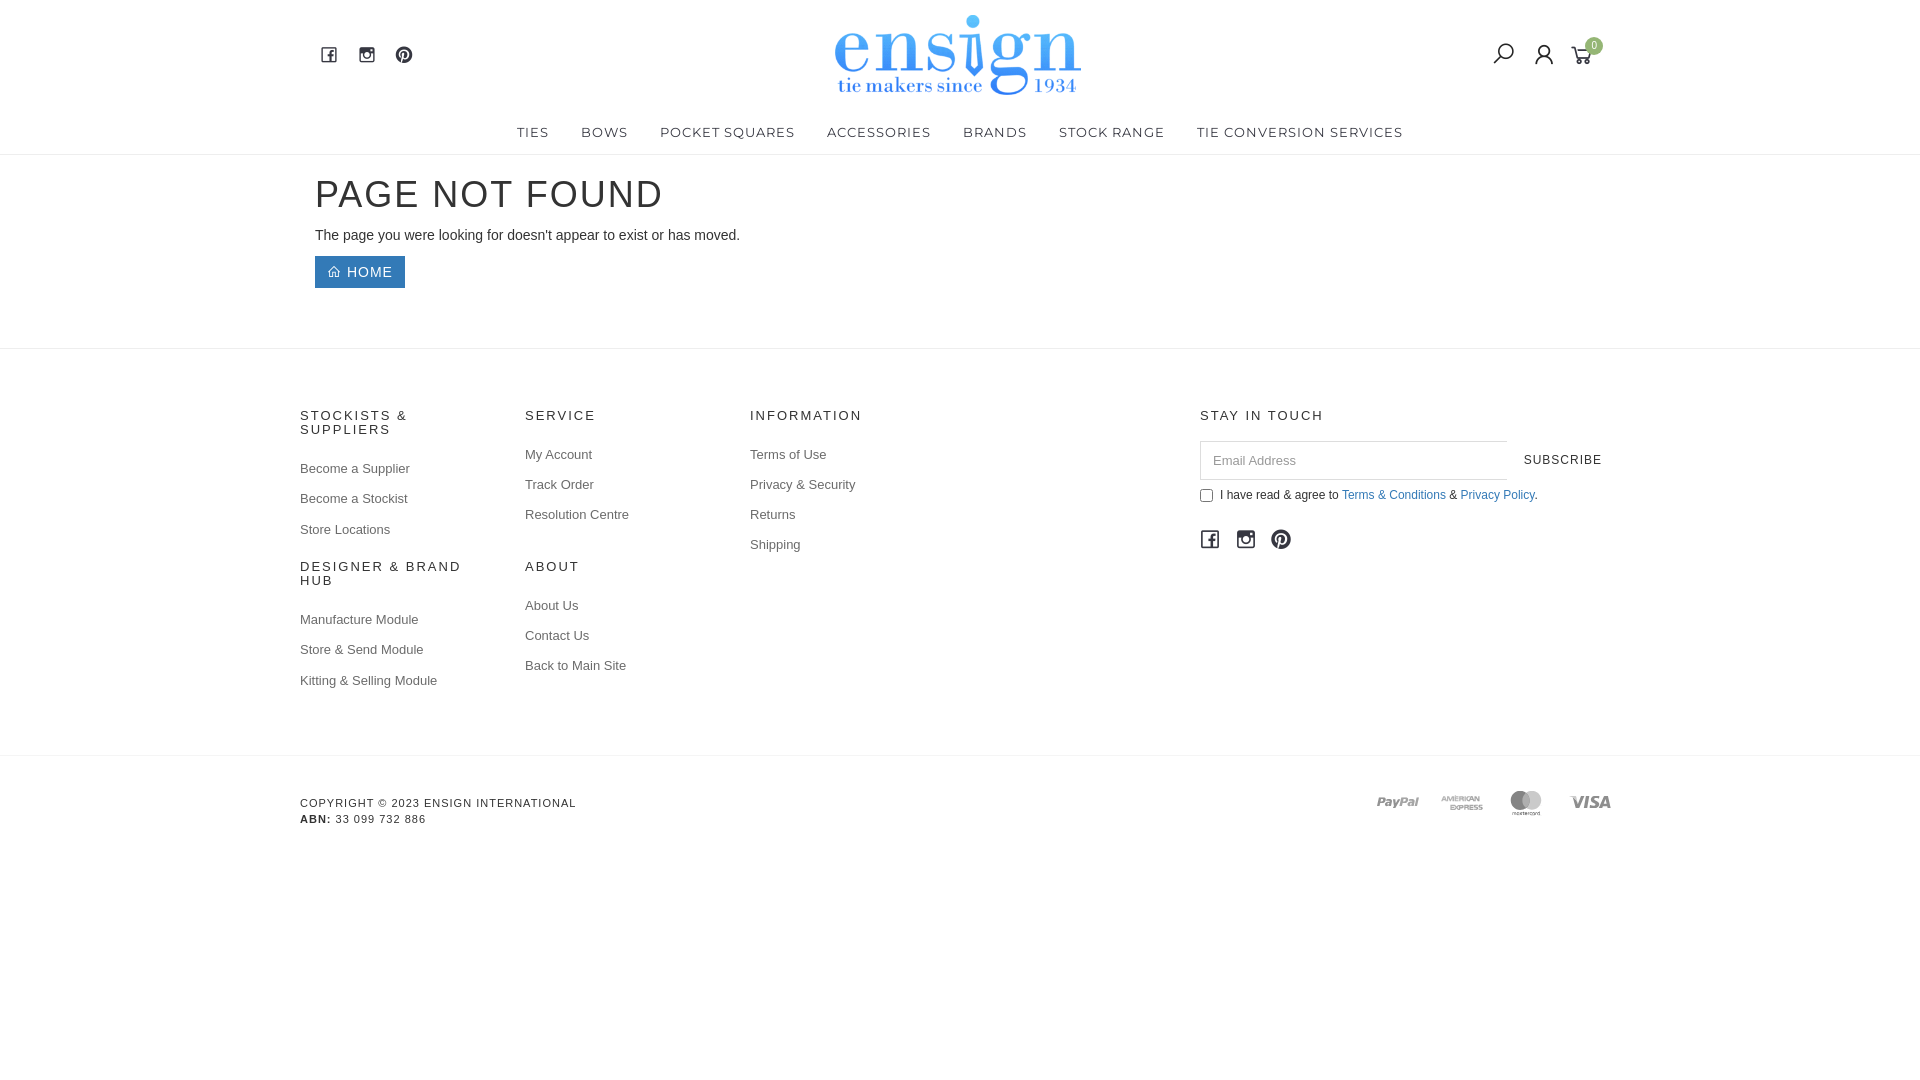  I want to click on POCKET SQUARES, so click(728, 132).